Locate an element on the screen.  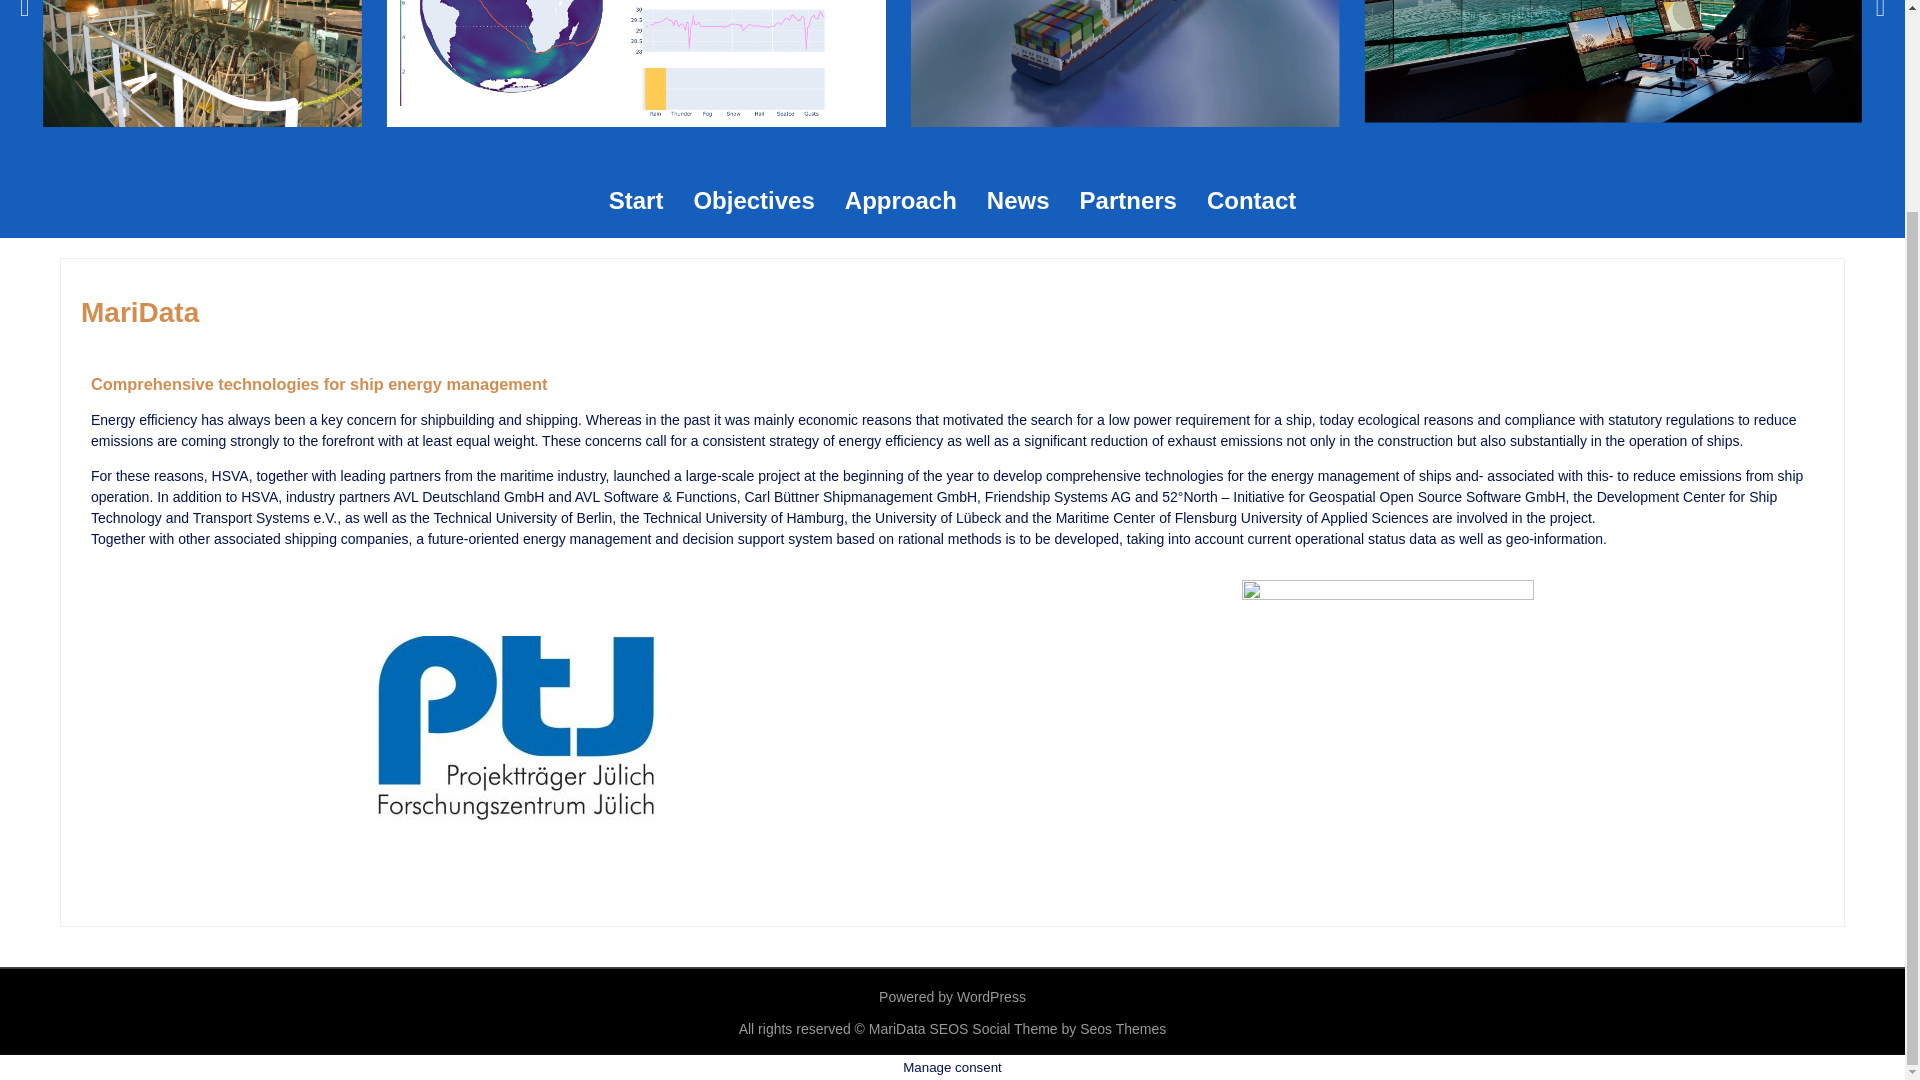
Objectives is located at coordinates (753, 200).